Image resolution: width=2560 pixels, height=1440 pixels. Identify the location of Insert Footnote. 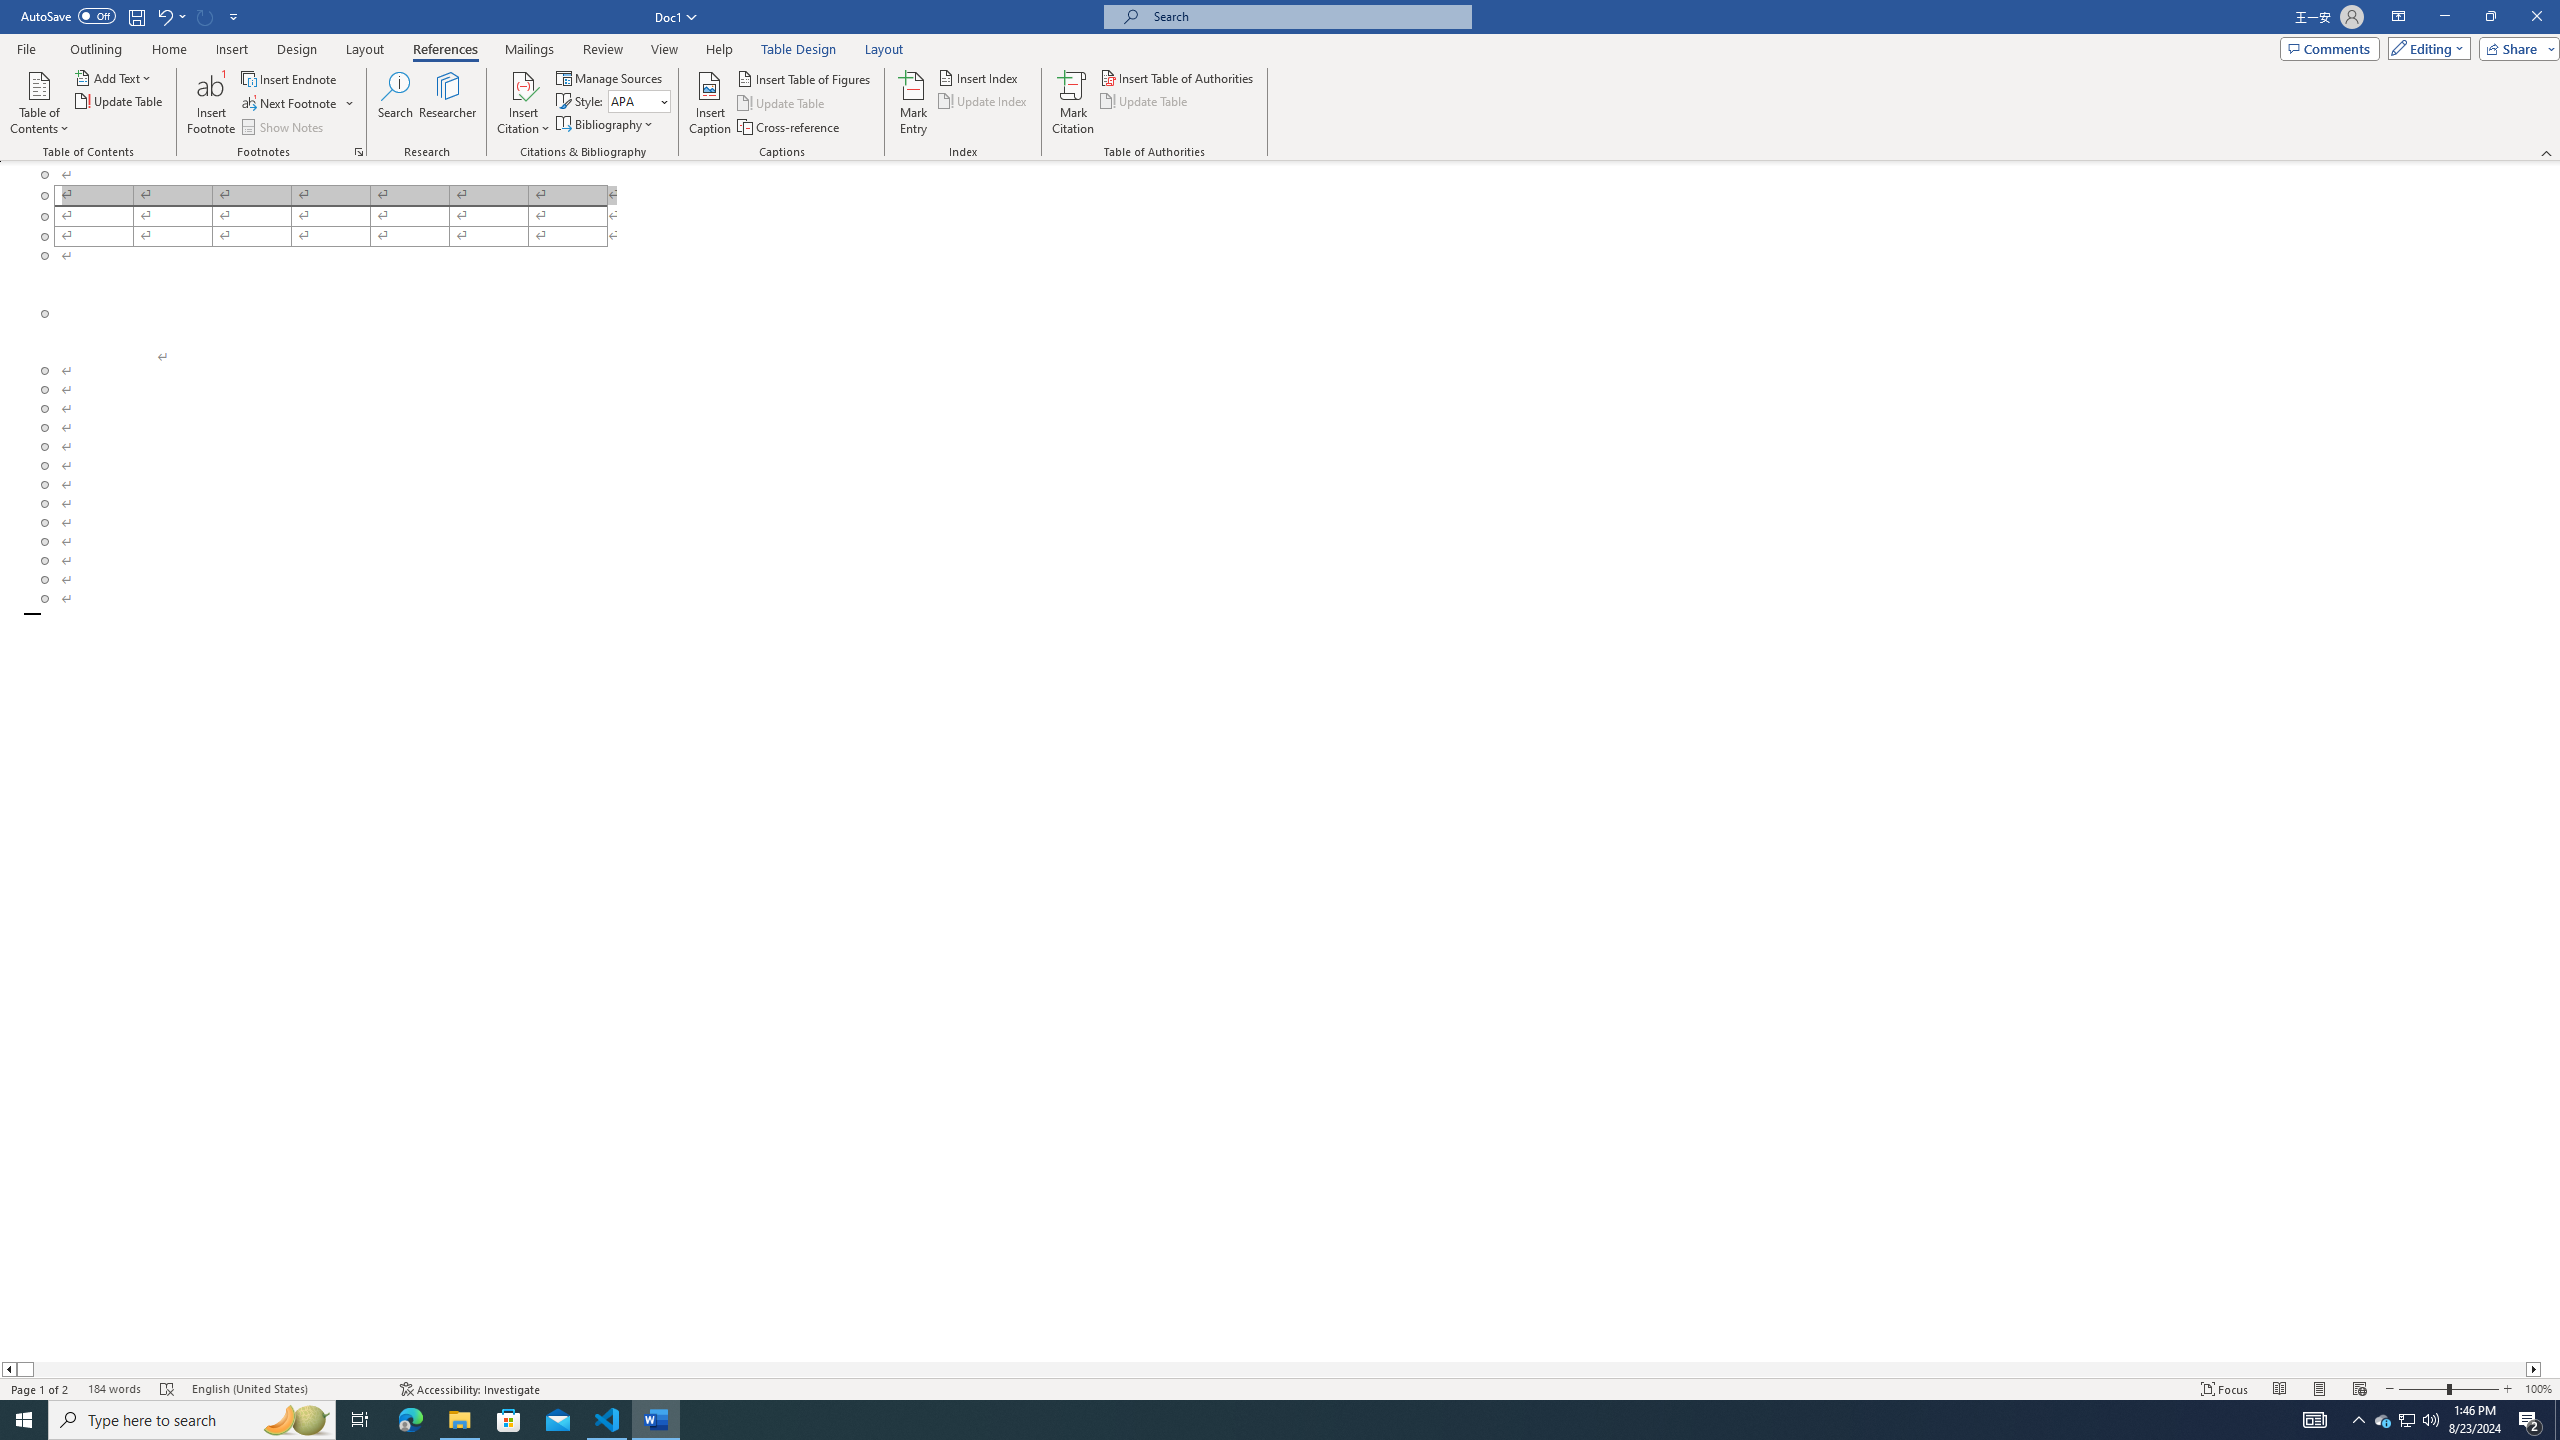
(211, 103).